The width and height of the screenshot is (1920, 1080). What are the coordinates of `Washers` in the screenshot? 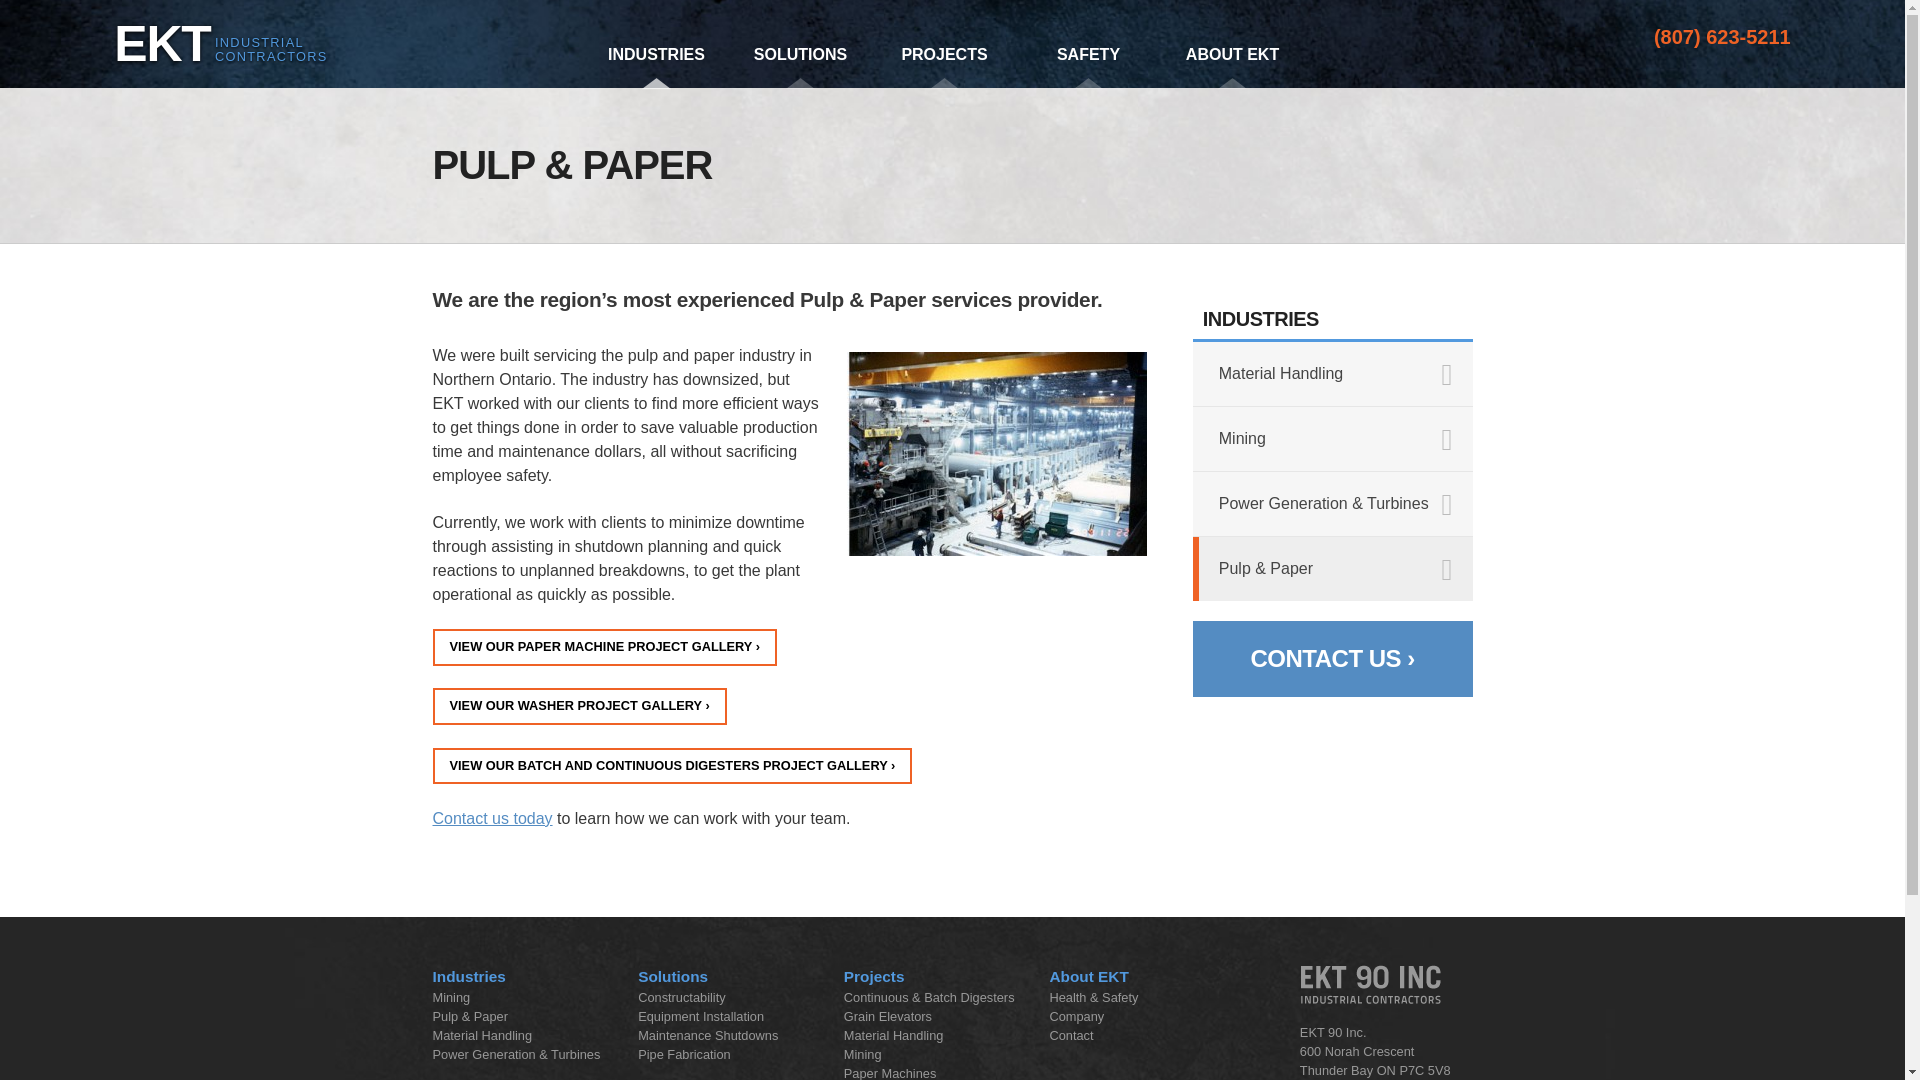 It's located at (578, 706).